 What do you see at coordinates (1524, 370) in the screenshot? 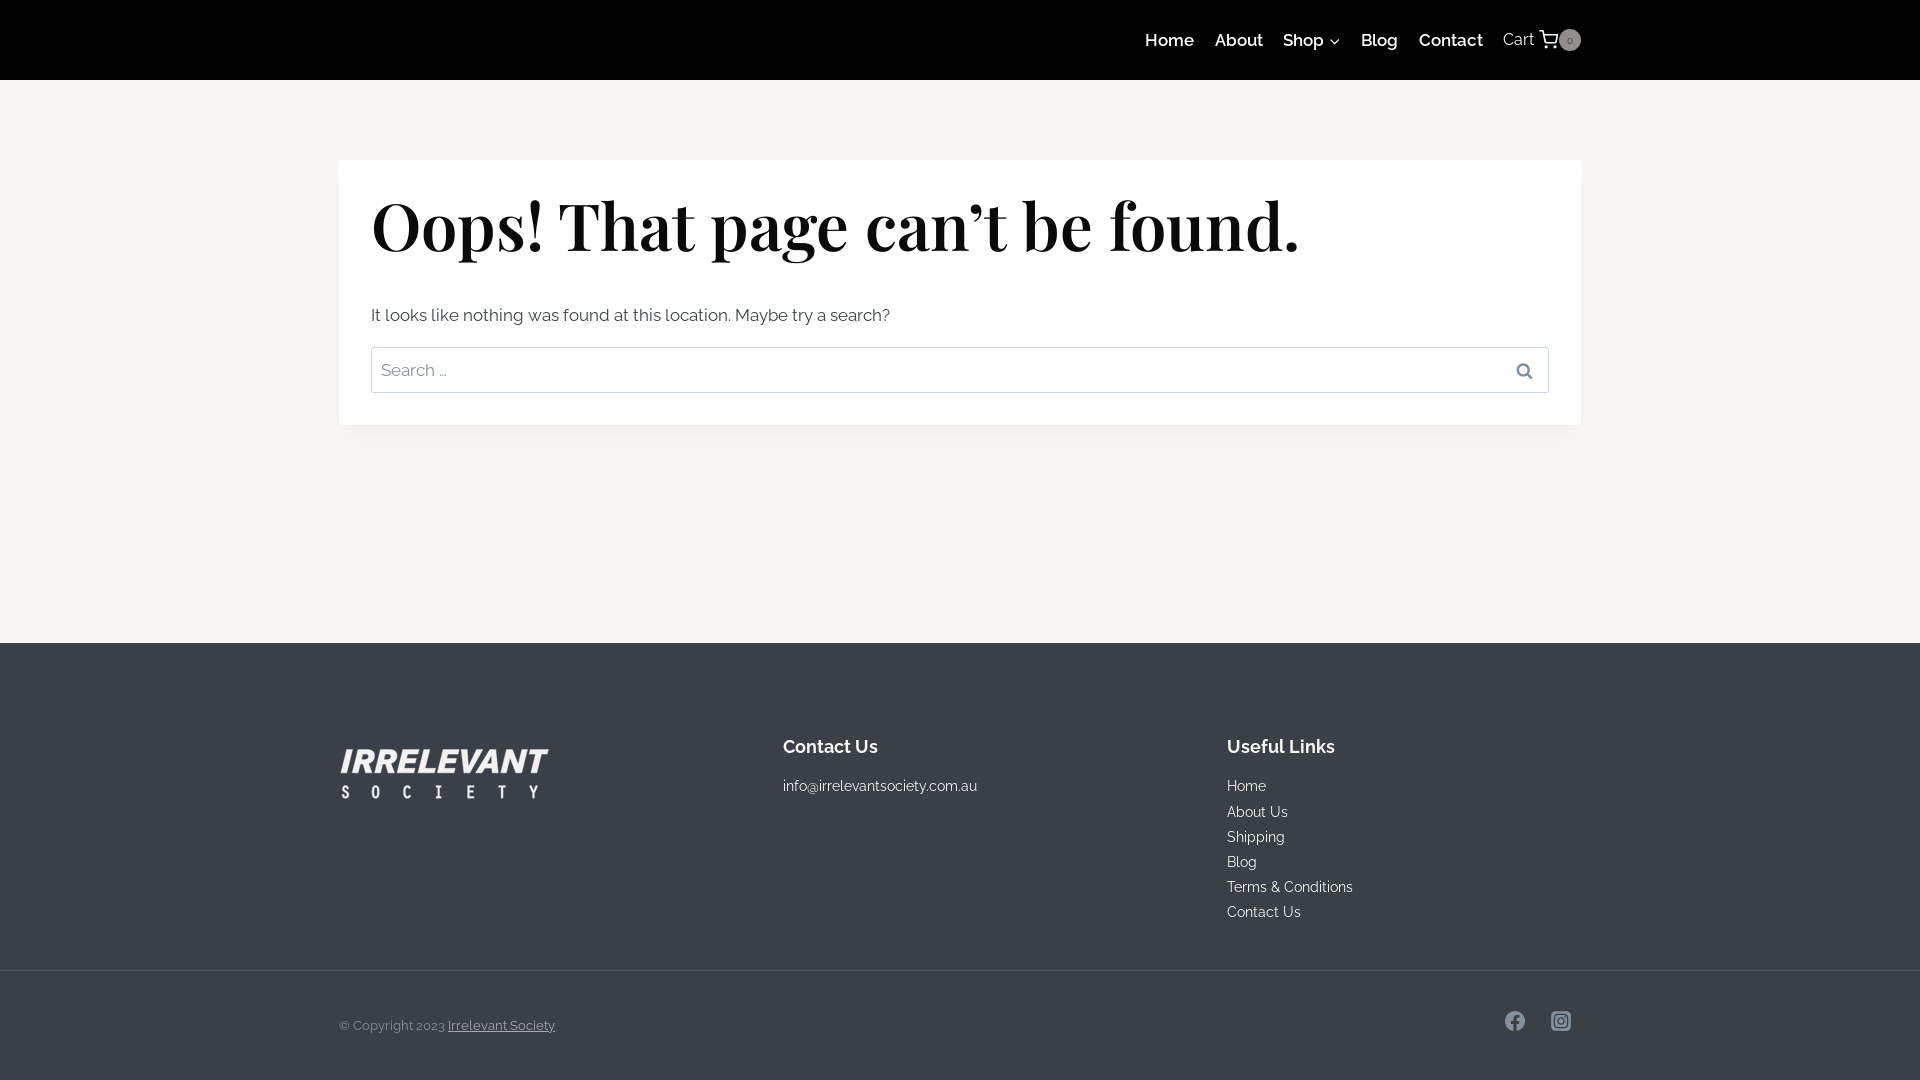
I see `Search` at bounding box center [1524, 370].